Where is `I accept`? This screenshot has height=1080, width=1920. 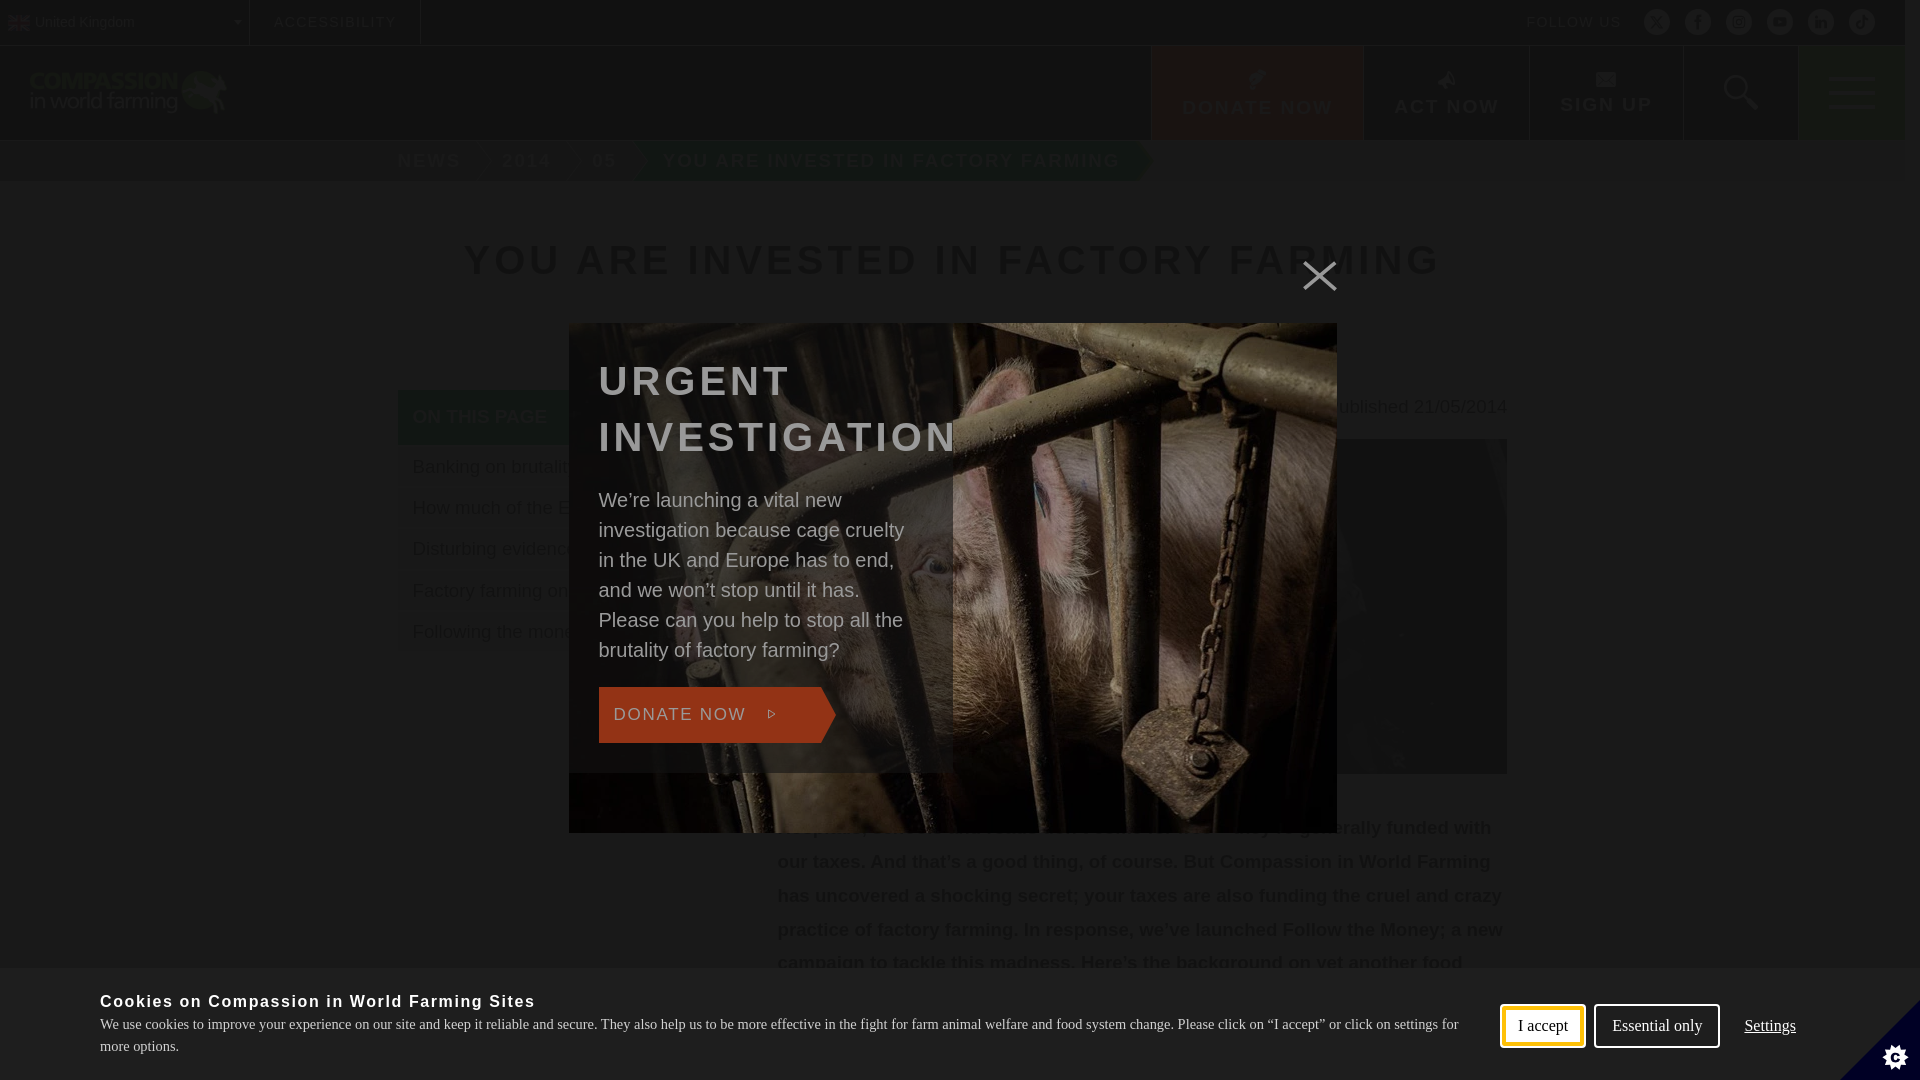
I accept is located at coordinates (1542, 1070).